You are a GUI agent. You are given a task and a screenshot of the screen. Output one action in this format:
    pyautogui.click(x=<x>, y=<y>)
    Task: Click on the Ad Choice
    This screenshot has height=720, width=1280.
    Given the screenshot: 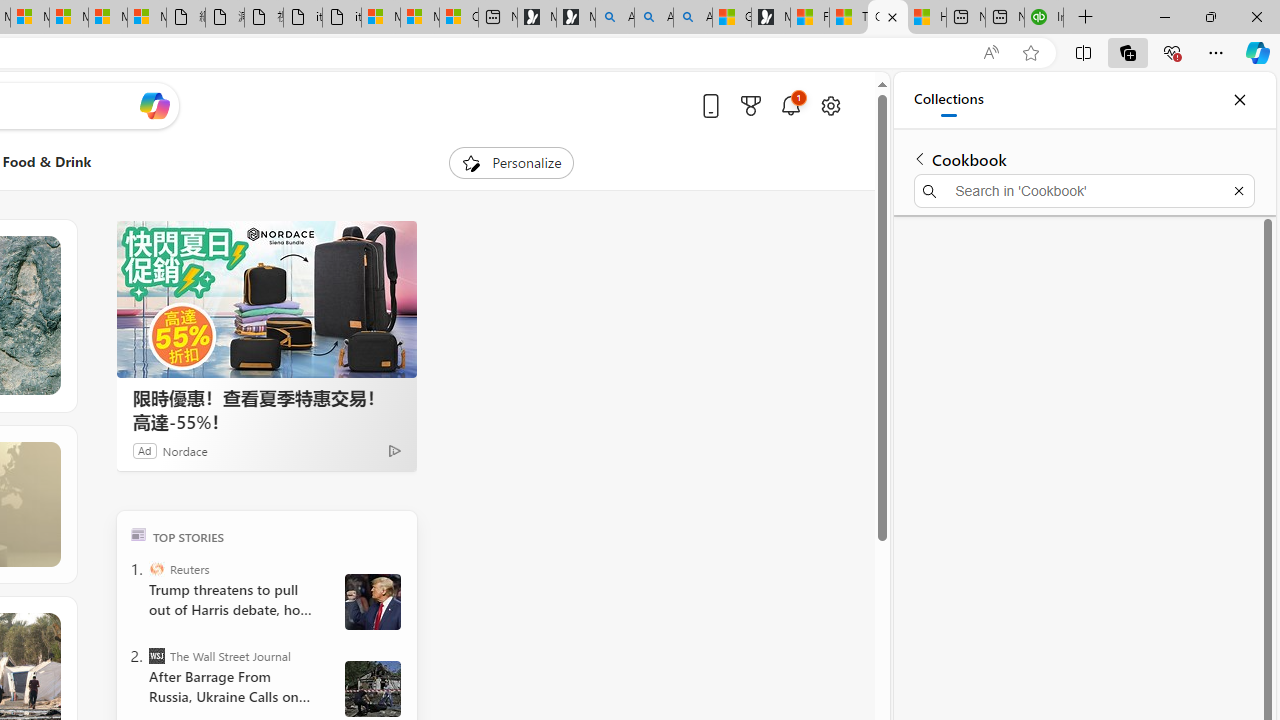 What is the action you would take?
    pyautogui.click(x=394, y=450)
    